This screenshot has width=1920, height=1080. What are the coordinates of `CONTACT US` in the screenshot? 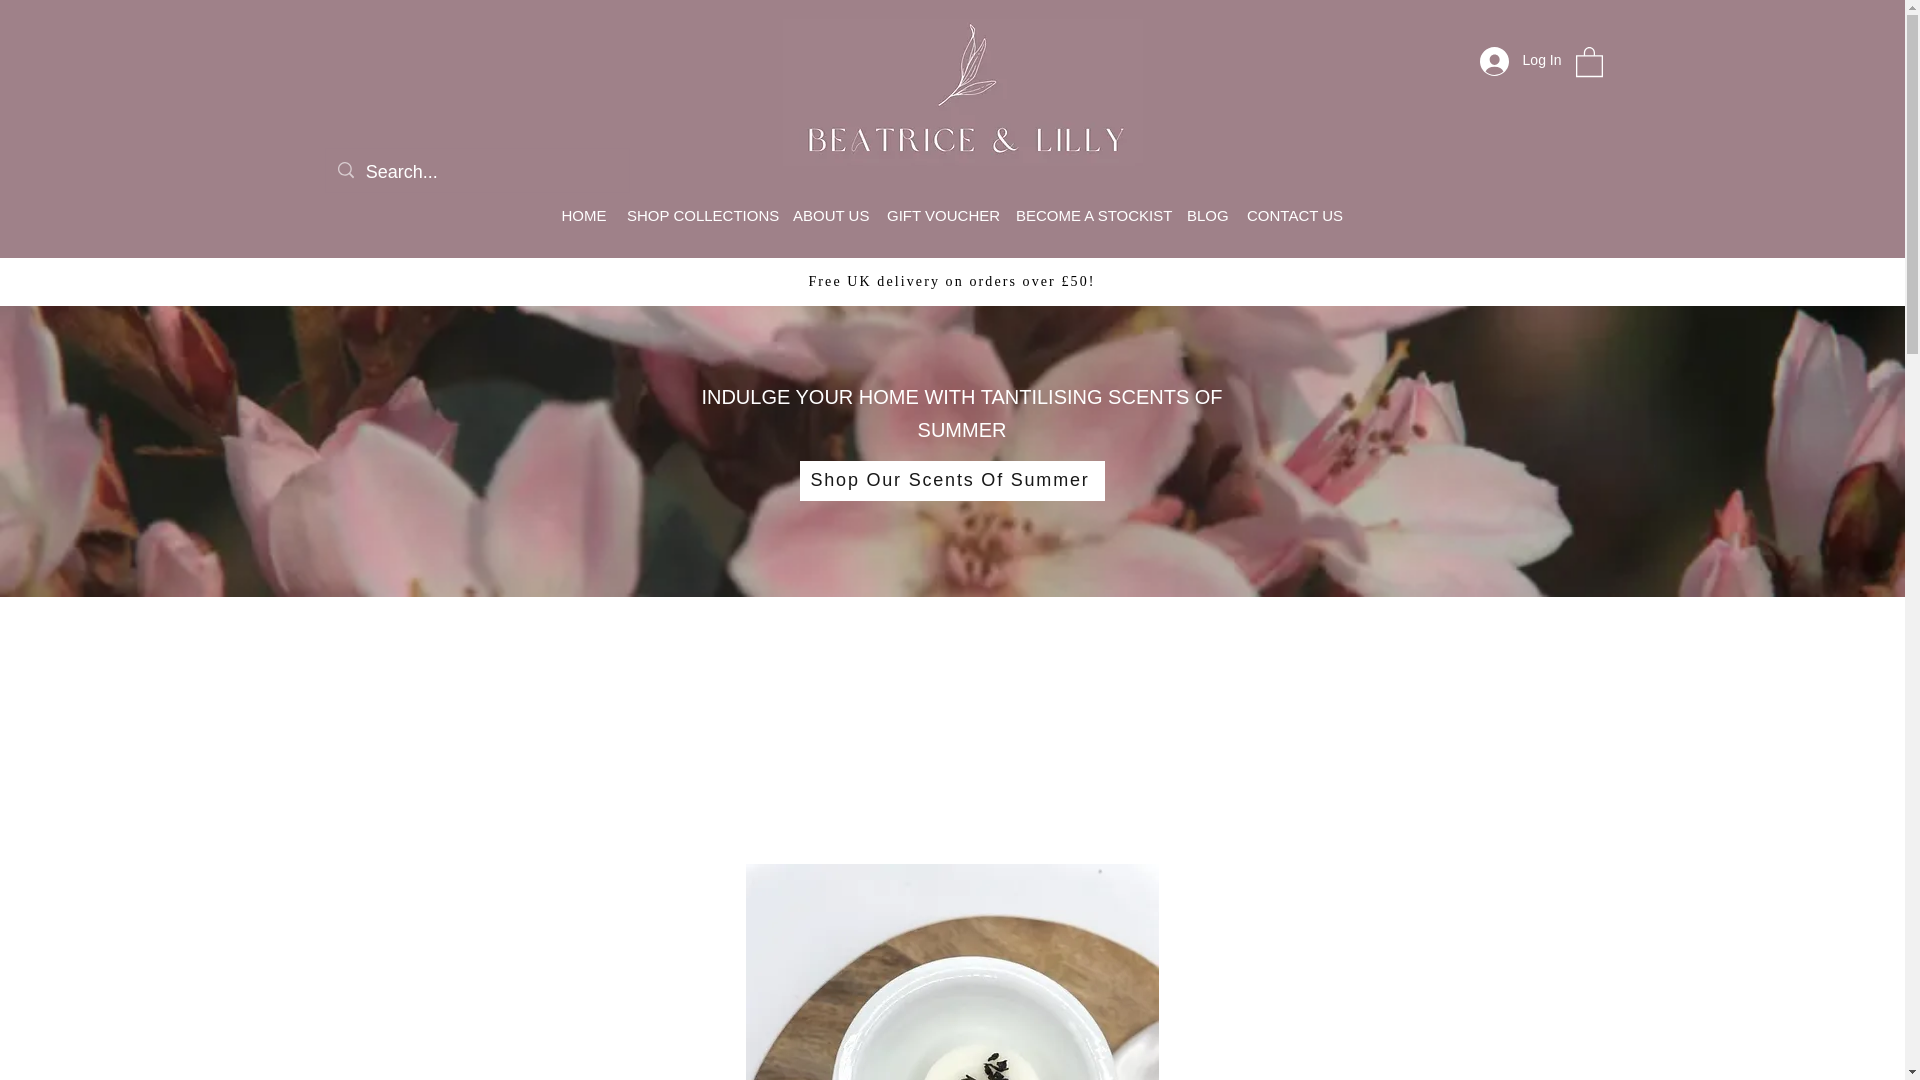 It's located at (1294, 216).